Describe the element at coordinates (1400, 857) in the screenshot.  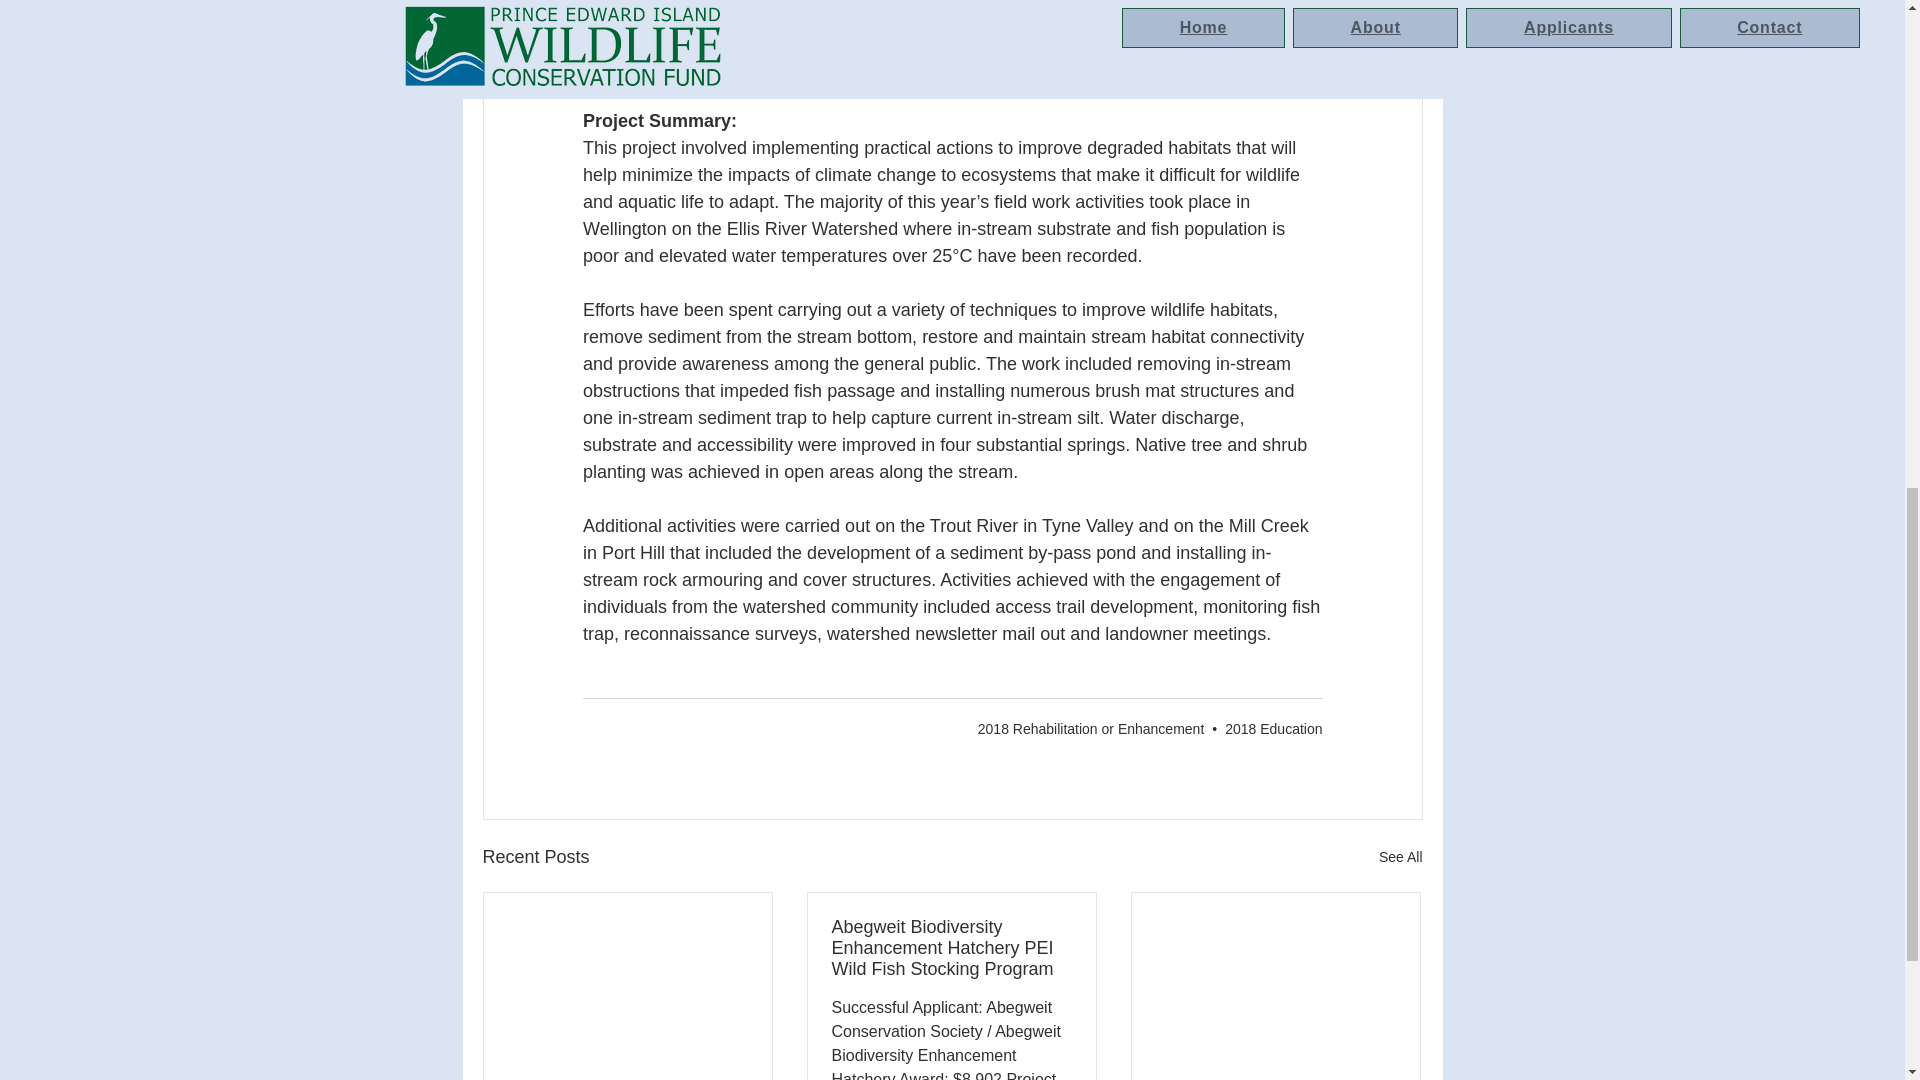
I see `See All` at that location.